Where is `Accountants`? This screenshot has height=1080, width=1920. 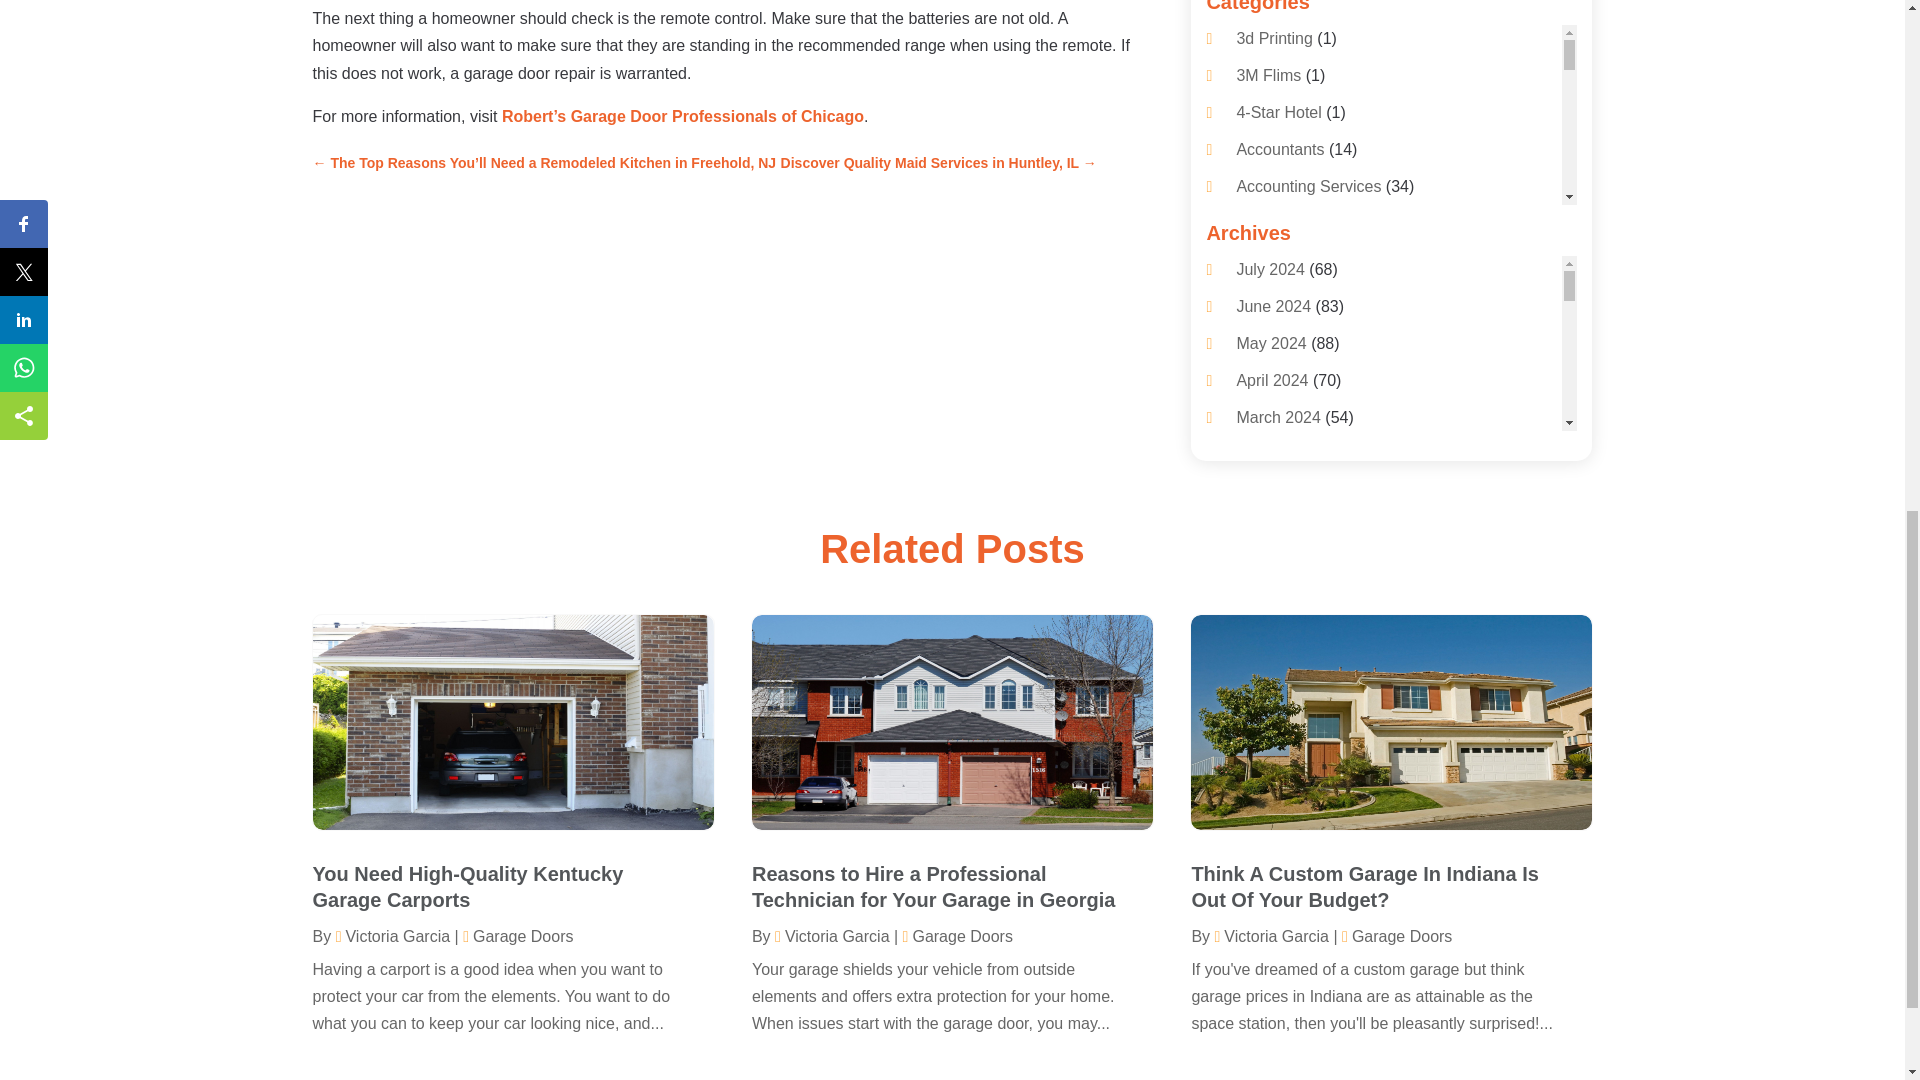
Accountants is located at coordinates (1280, 149).